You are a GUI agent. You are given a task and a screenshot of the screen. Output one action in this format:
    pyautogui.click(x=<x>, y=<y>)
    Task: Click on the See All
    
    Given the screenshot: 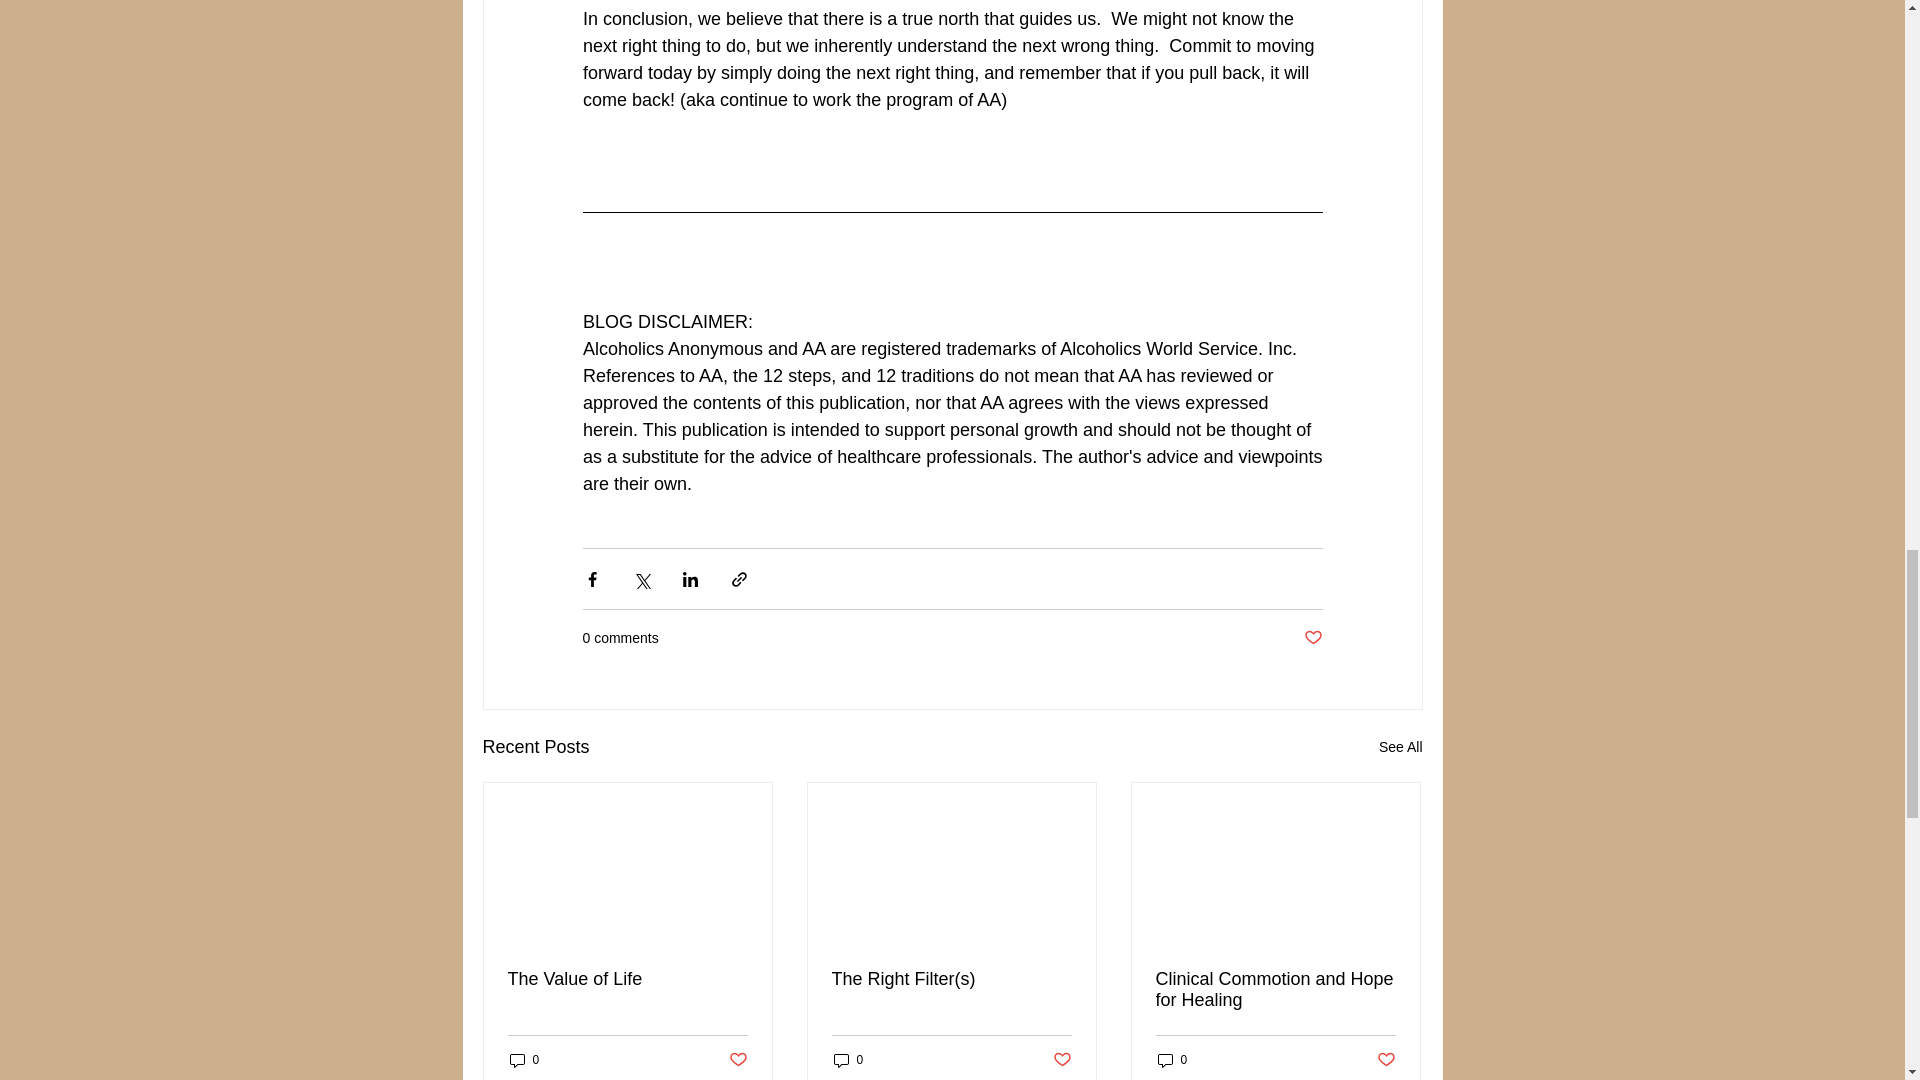 What is the action you would take?
    pyautogui.click(x=1400, y=748)
    